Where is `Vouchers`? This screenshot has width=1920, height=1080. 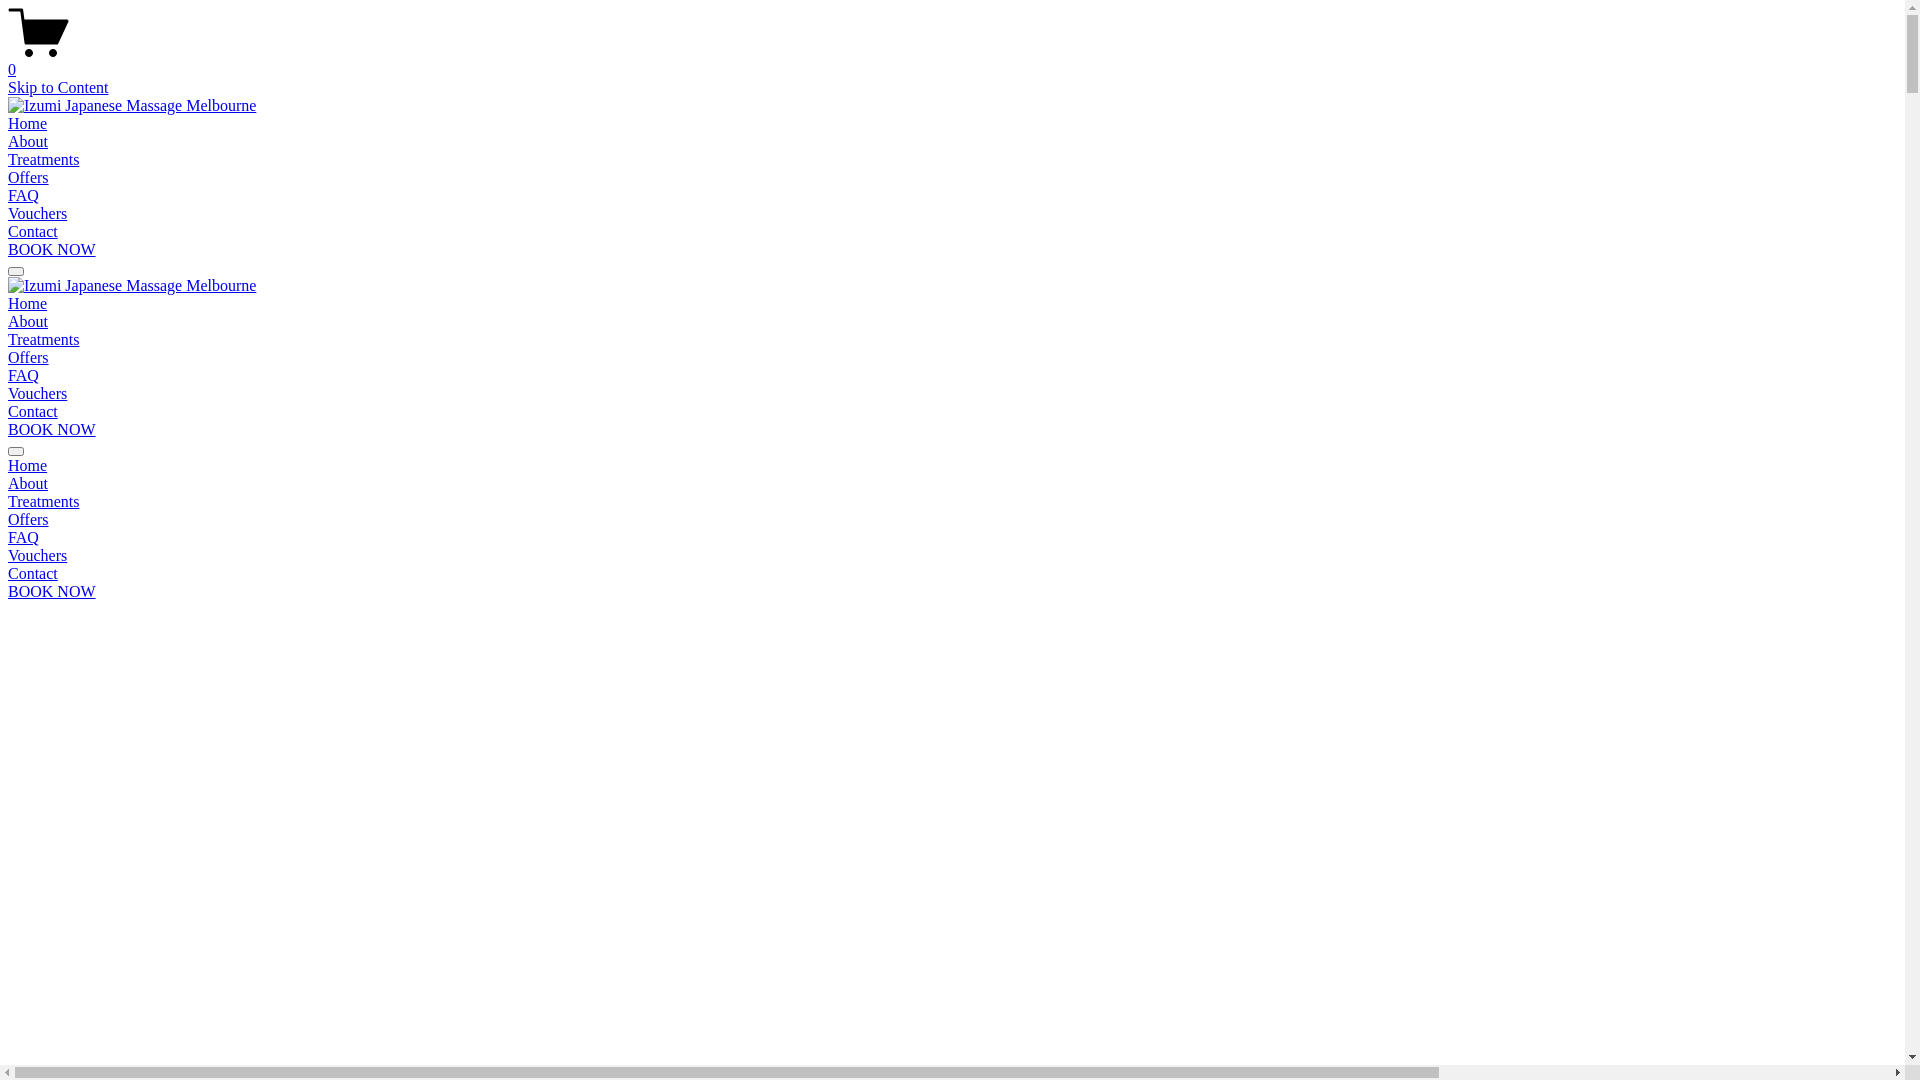
Vouchers is located at coordinates (38, 393).